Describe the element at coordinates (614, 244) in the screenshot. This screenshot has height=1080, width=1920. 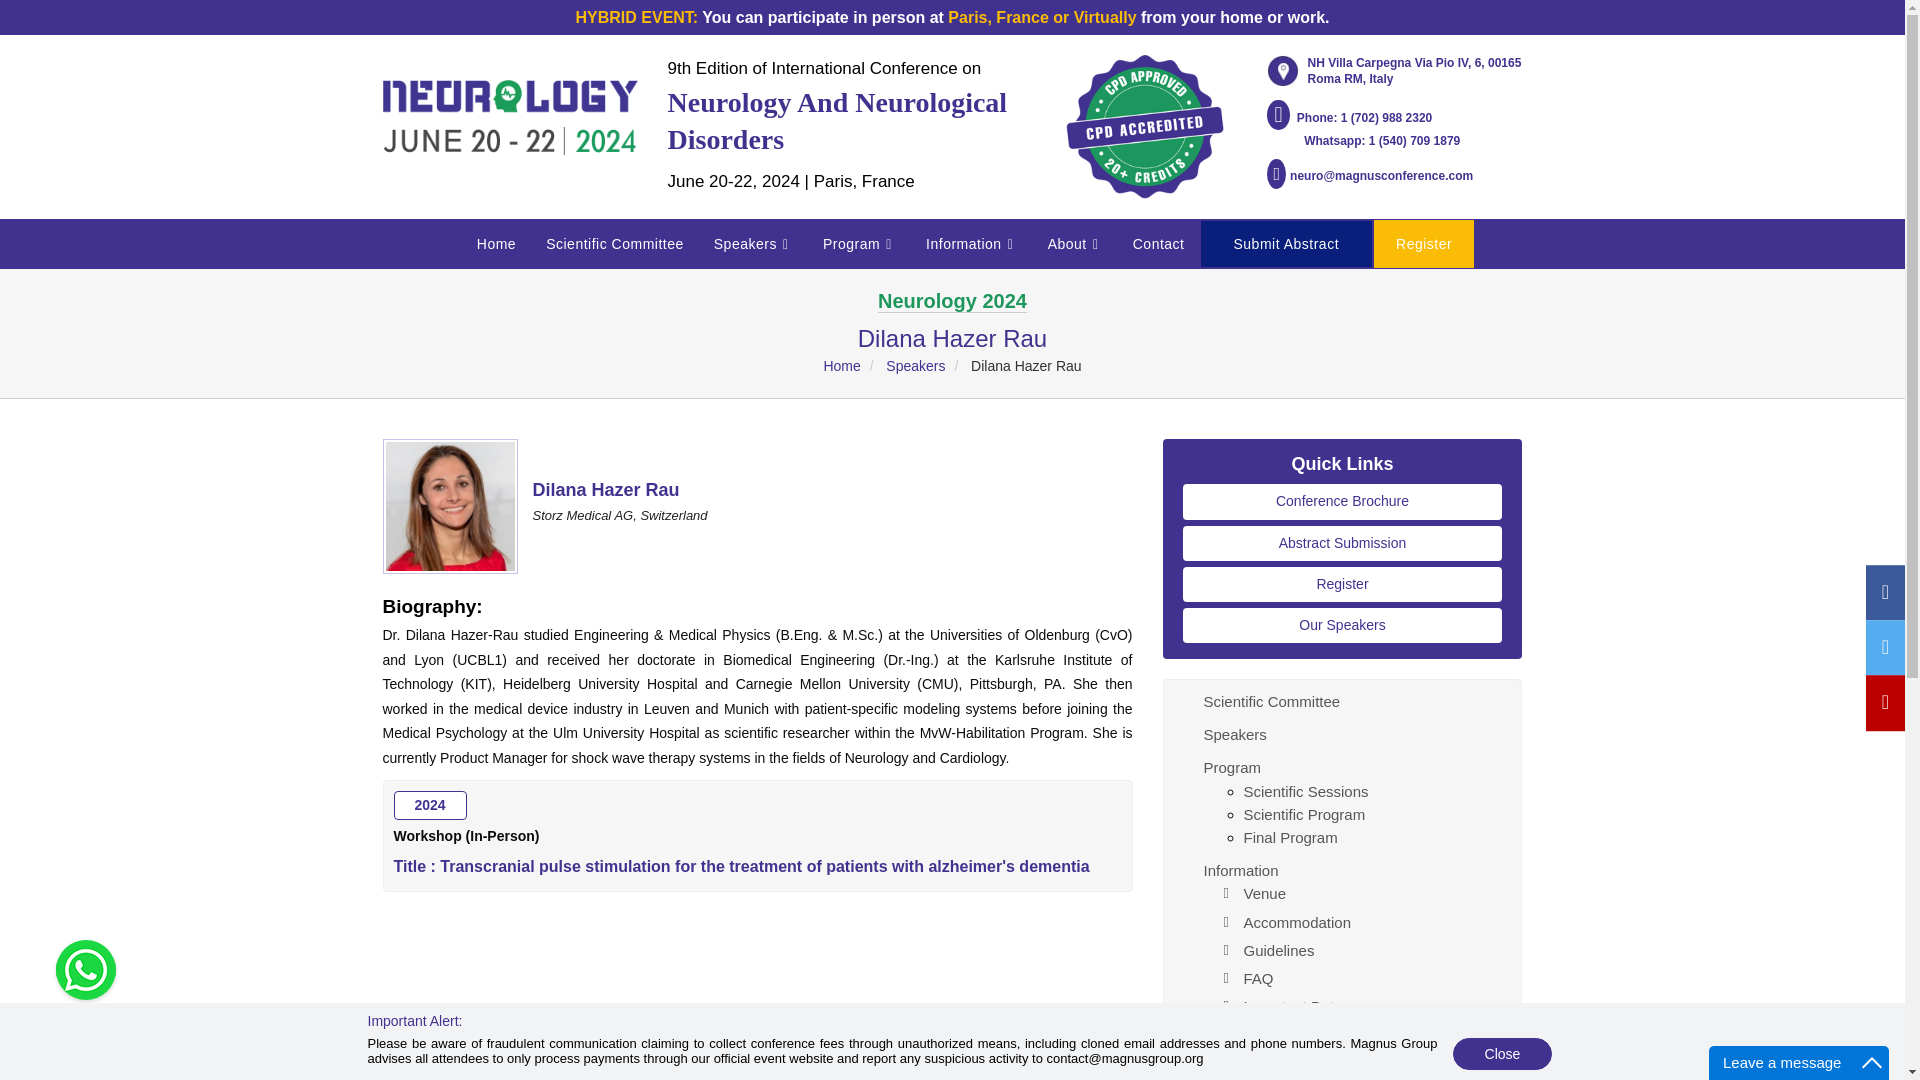
I see `Scientific Committee` at that location.